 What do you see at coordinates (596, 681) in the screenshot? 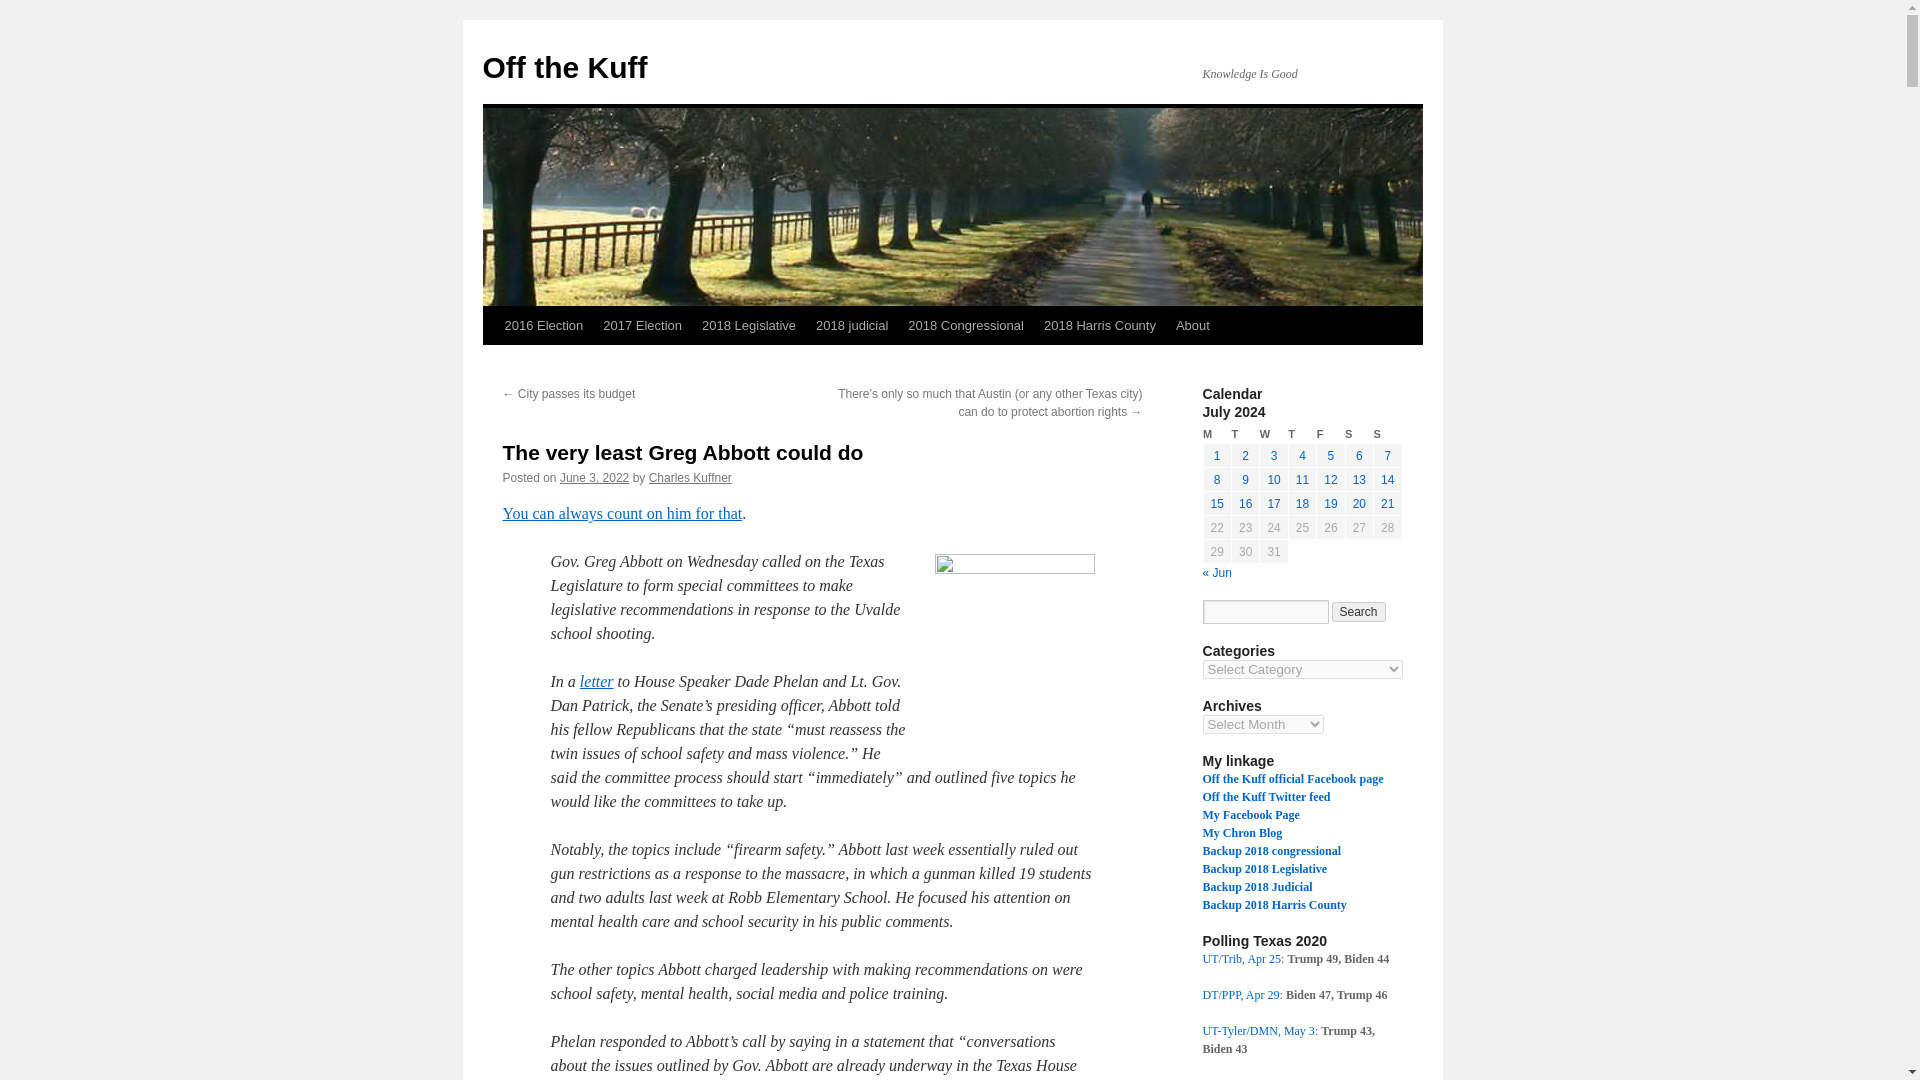
I see `letter` at bounding box center [596, 681].